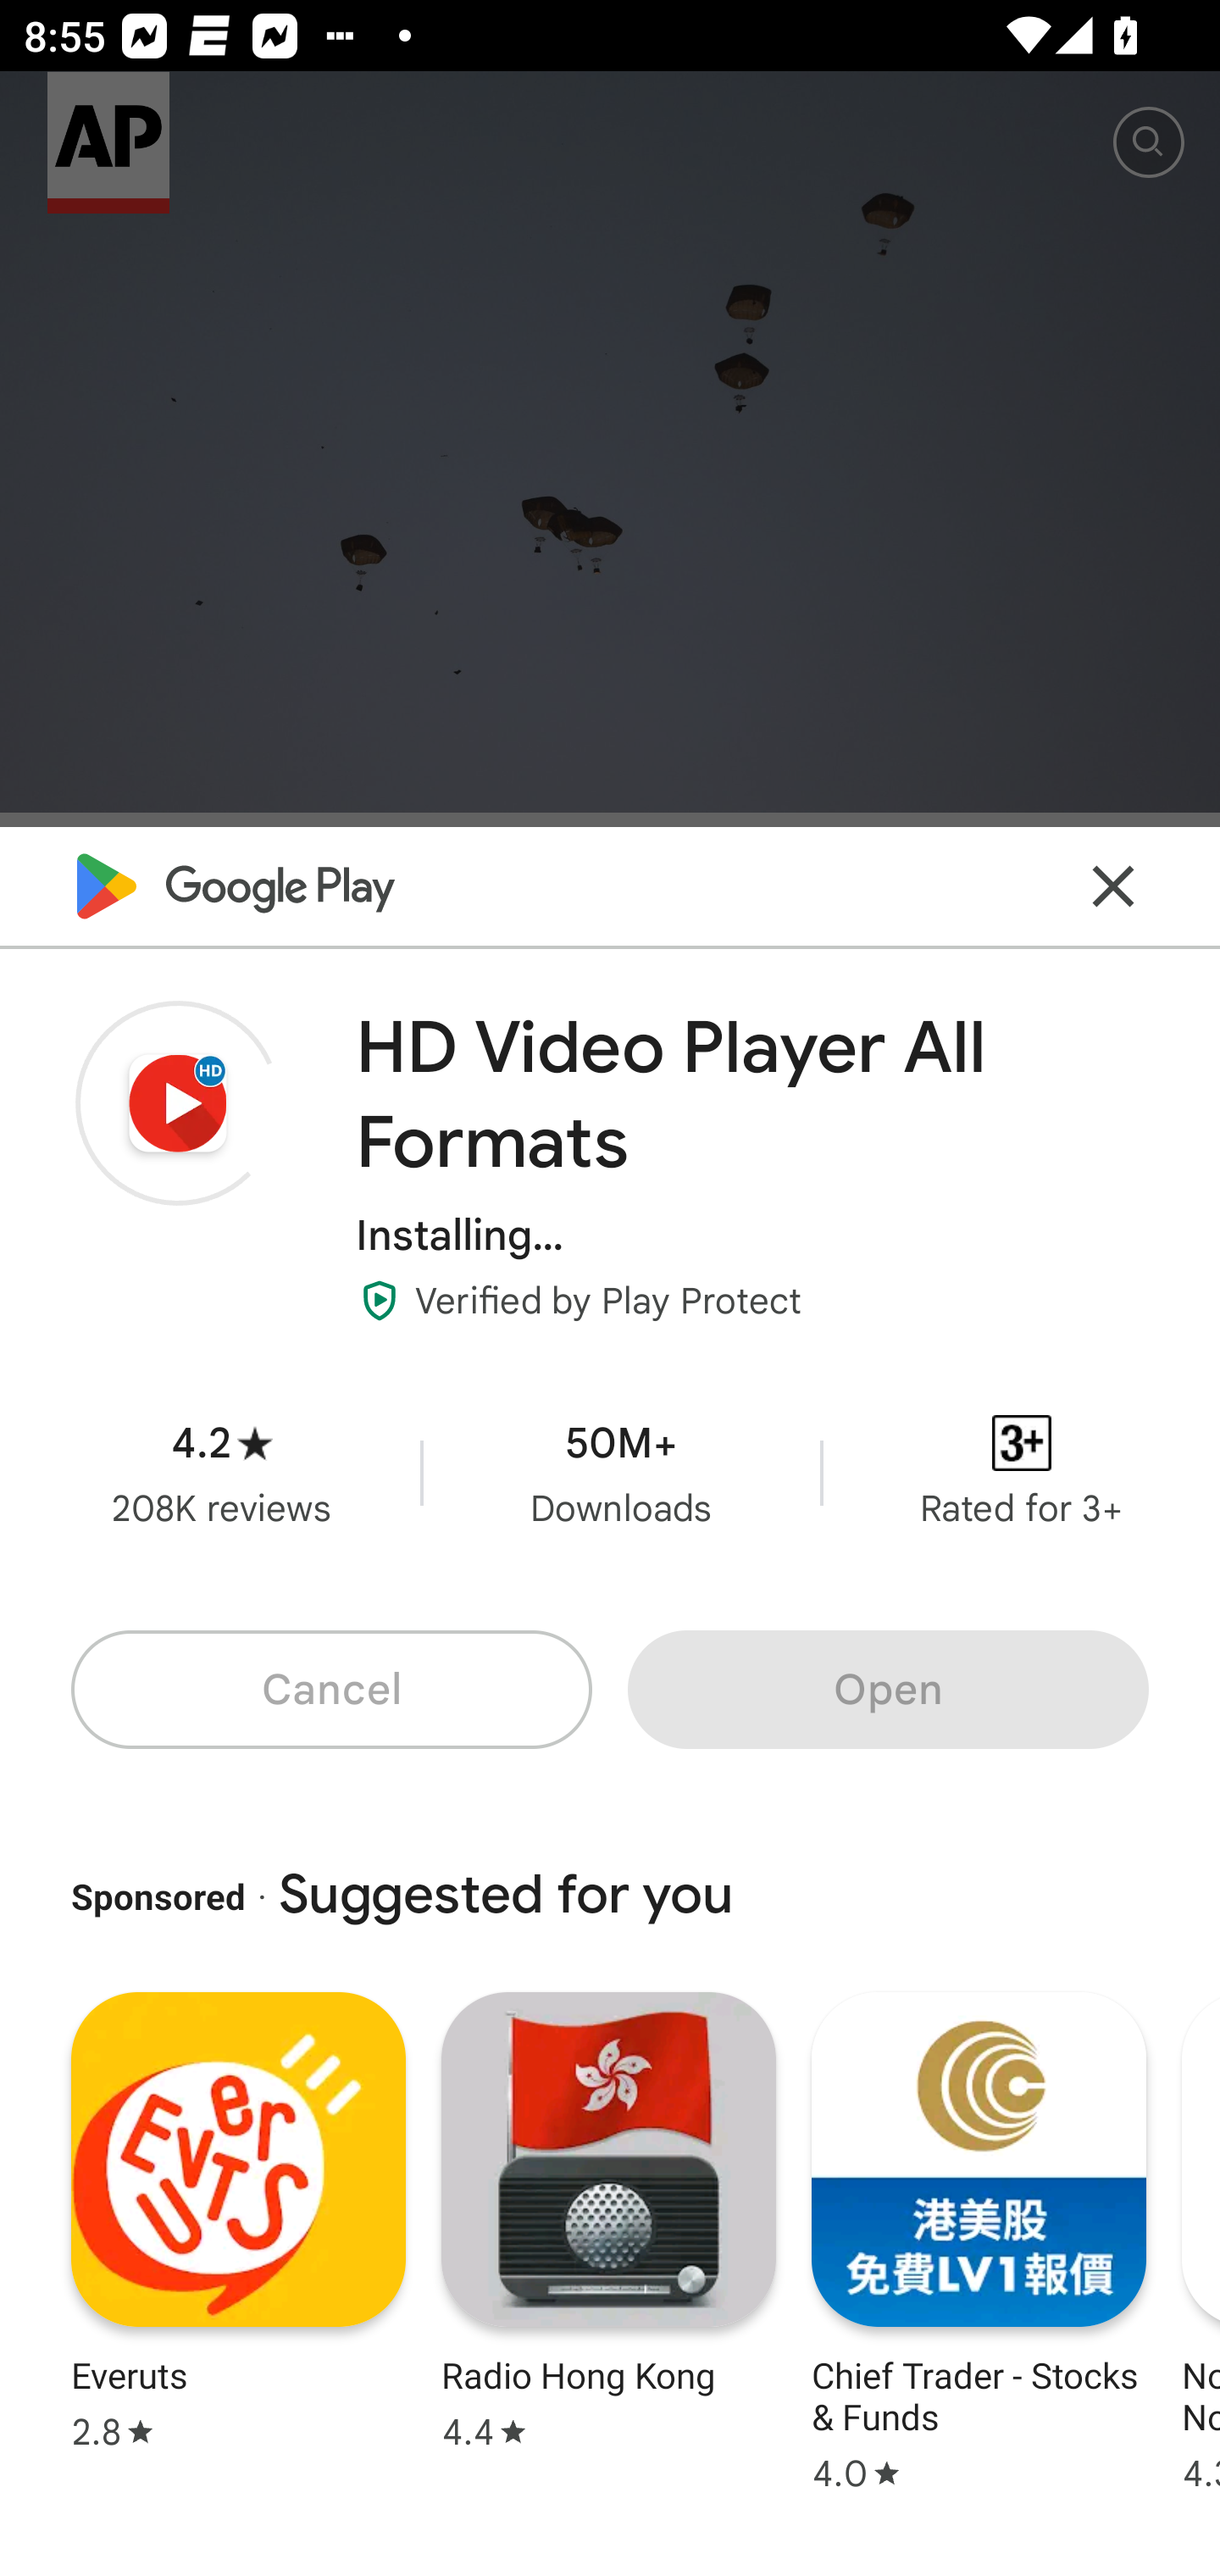 The image size is (1220, 2576). What do you see at coordinates (238, 2238) in the screenshot?
I see `App: Everuts
Star rating: 2.8


` at bounding box center [238, 2238].